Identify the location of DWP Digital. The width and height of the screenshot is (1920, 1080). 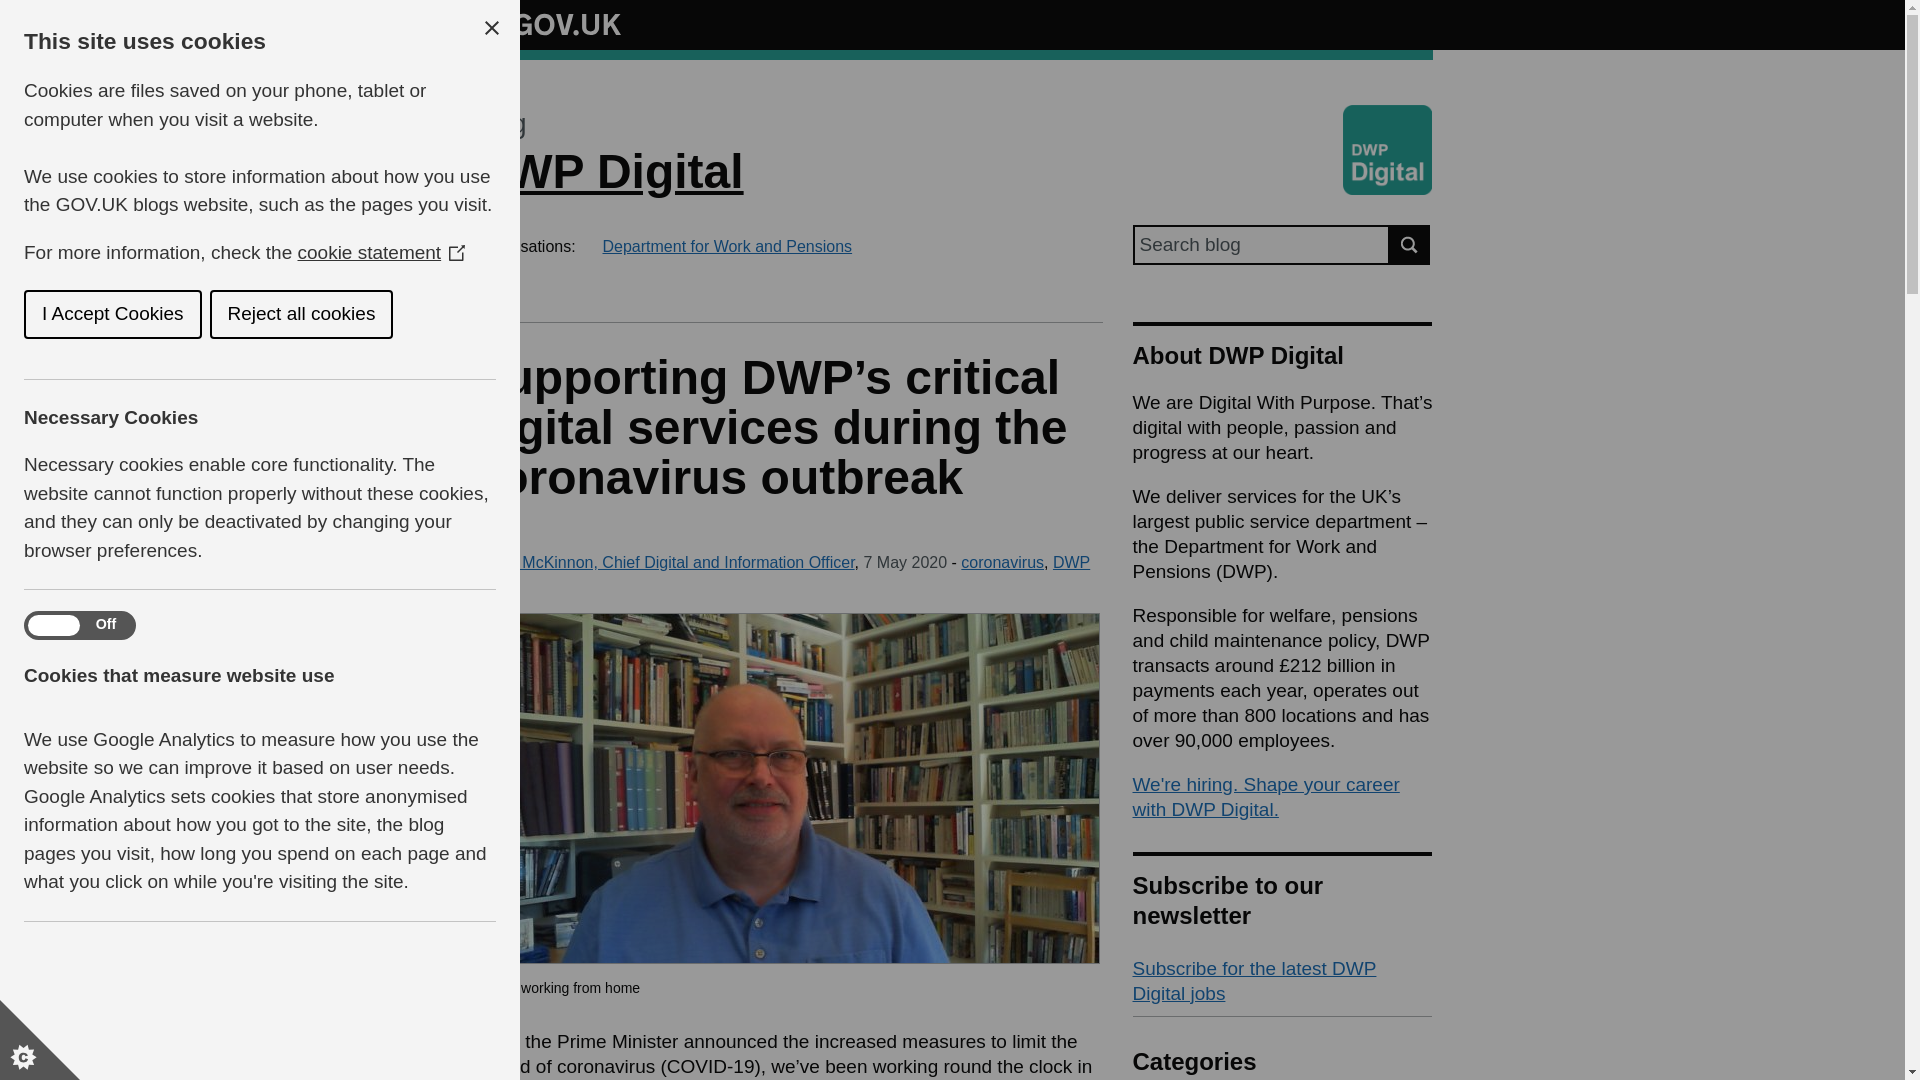
(608, 170).